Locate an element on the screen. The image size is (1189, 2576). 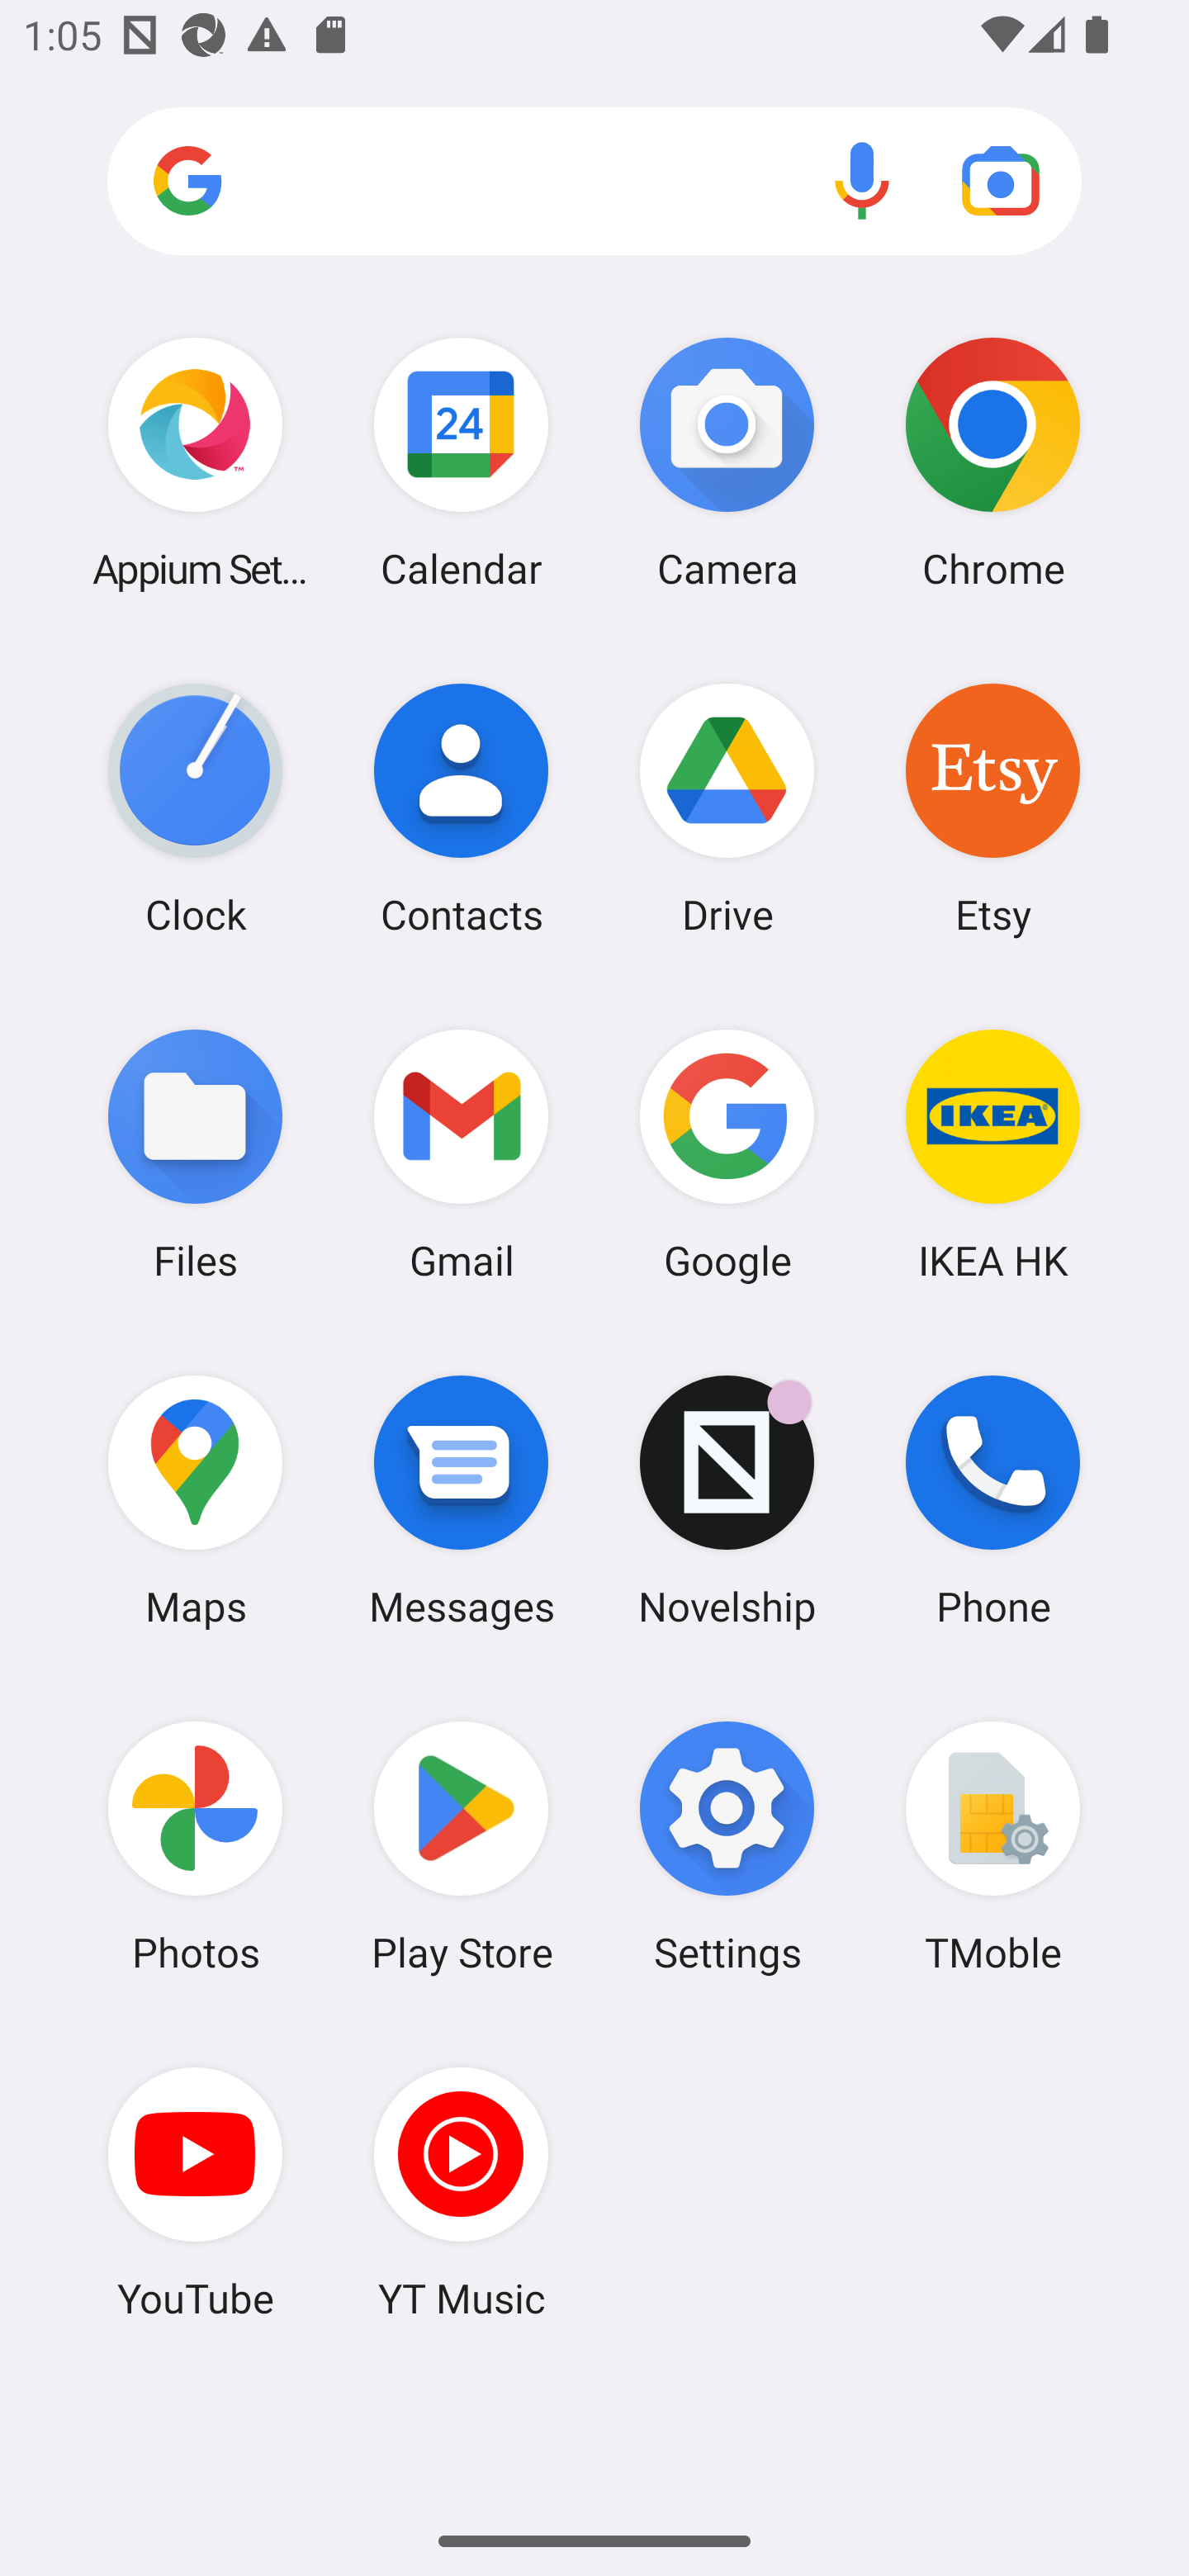
YouTube is located at coordinates (195, 2192).